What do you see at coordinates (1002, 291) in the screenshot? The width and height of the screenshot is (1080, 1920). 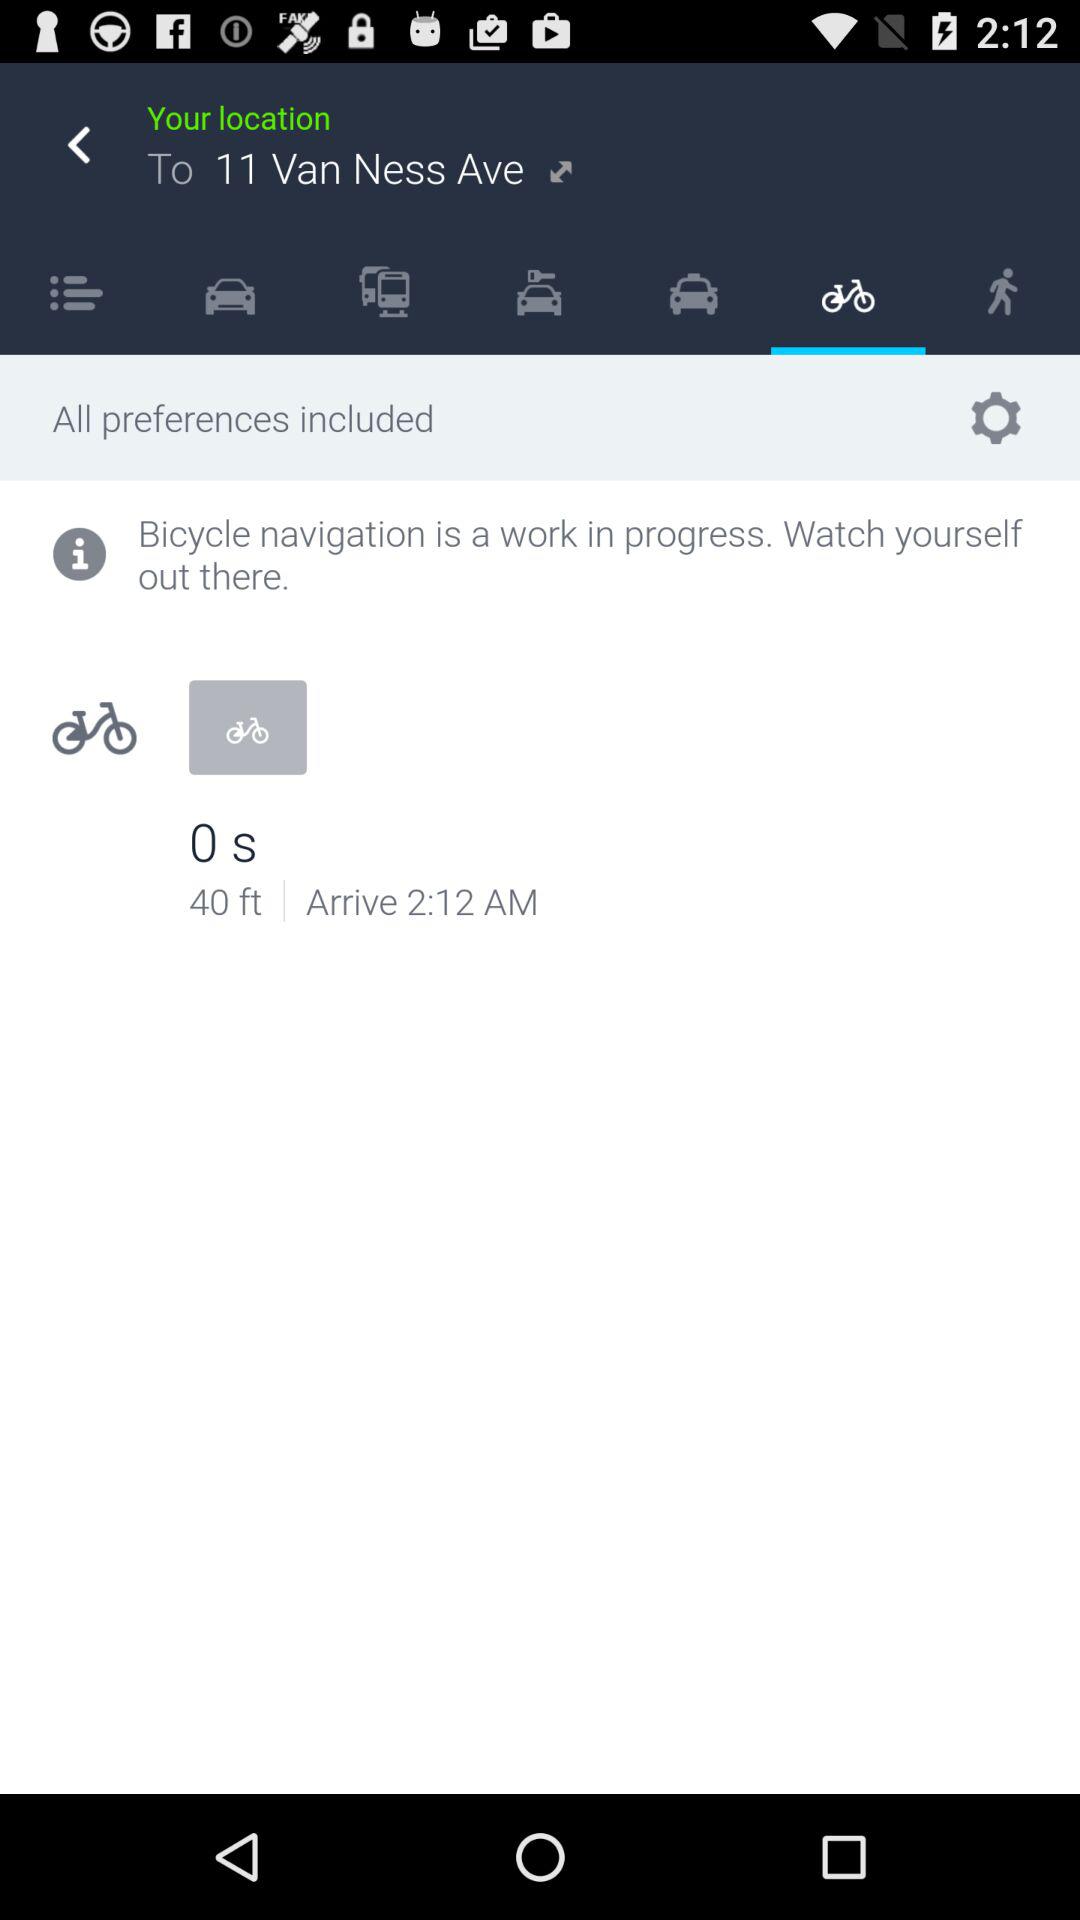 I see `select item below your location item` at bounding box center [1002, 291].